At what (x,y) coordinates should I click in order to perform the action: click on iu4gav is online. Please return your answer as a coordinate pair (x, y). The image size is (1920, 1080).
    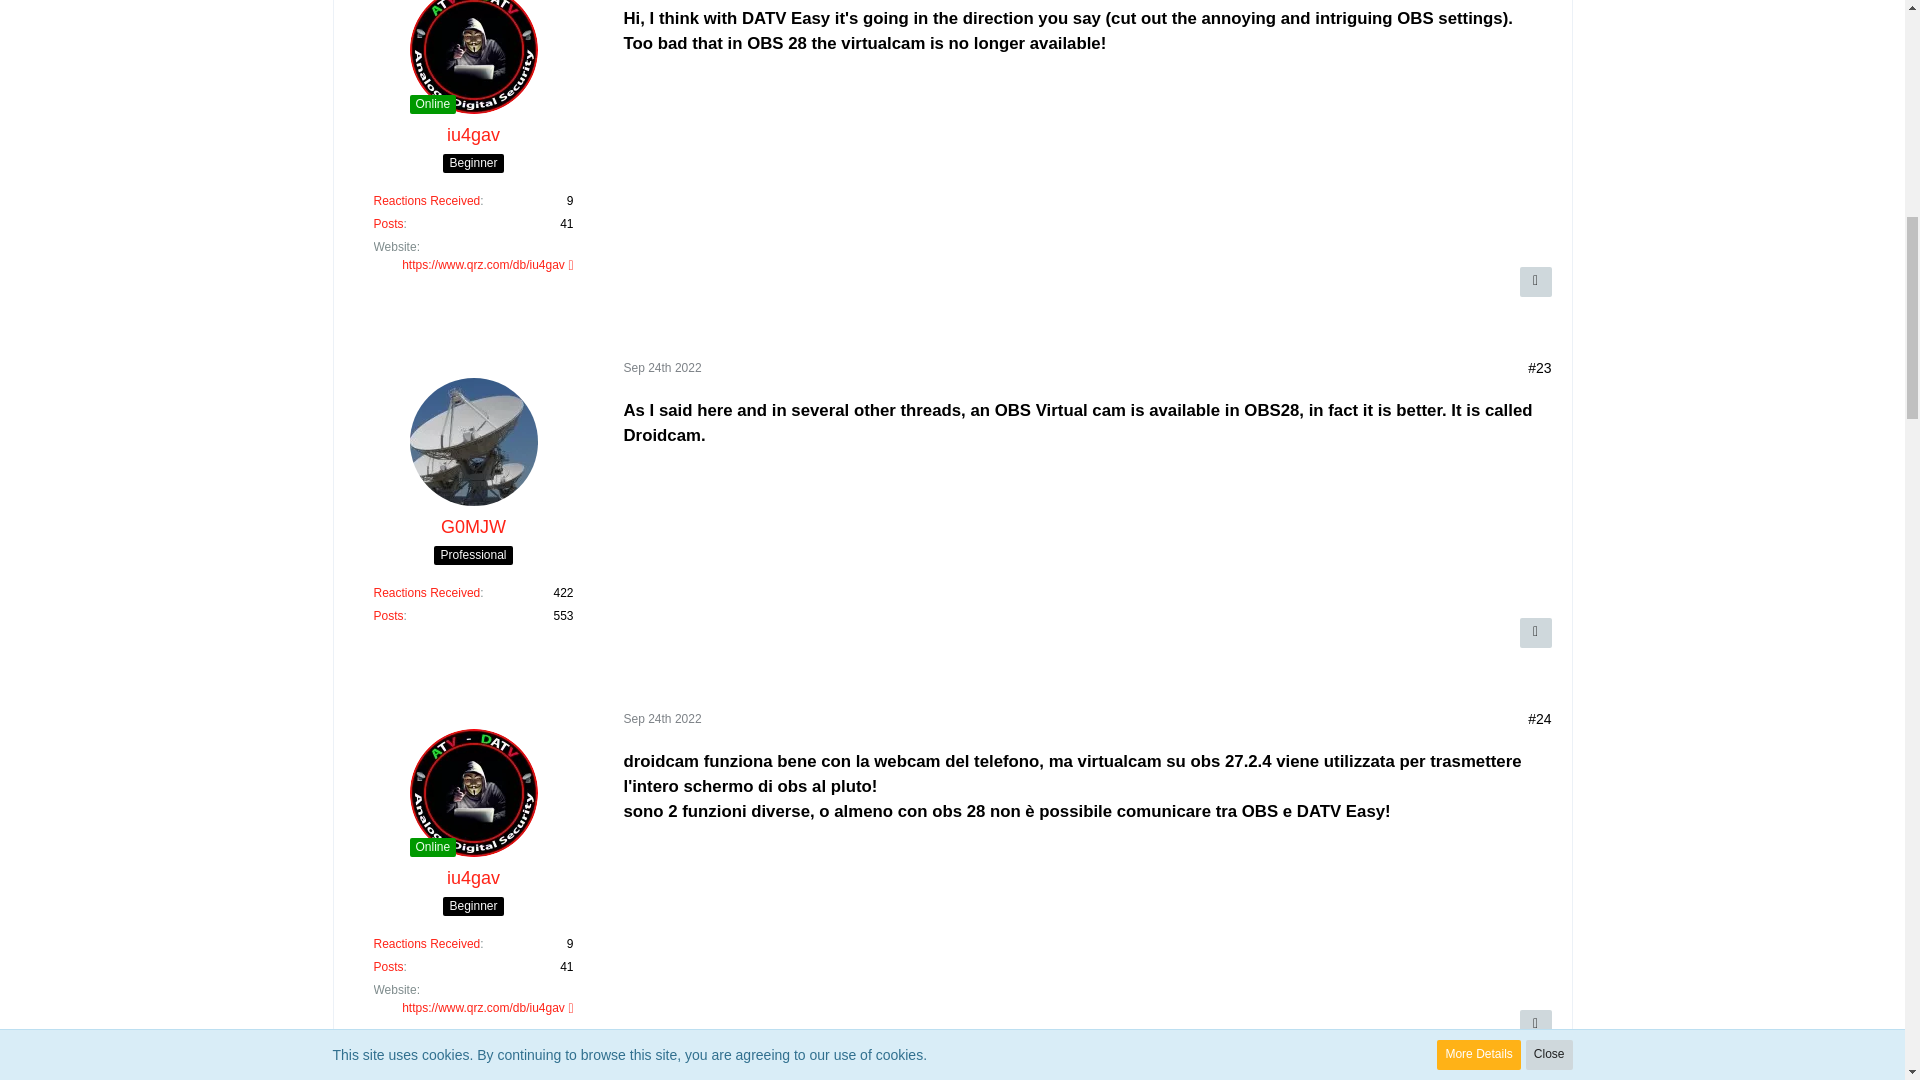
    Looking at the image, I should click on (433, 848).